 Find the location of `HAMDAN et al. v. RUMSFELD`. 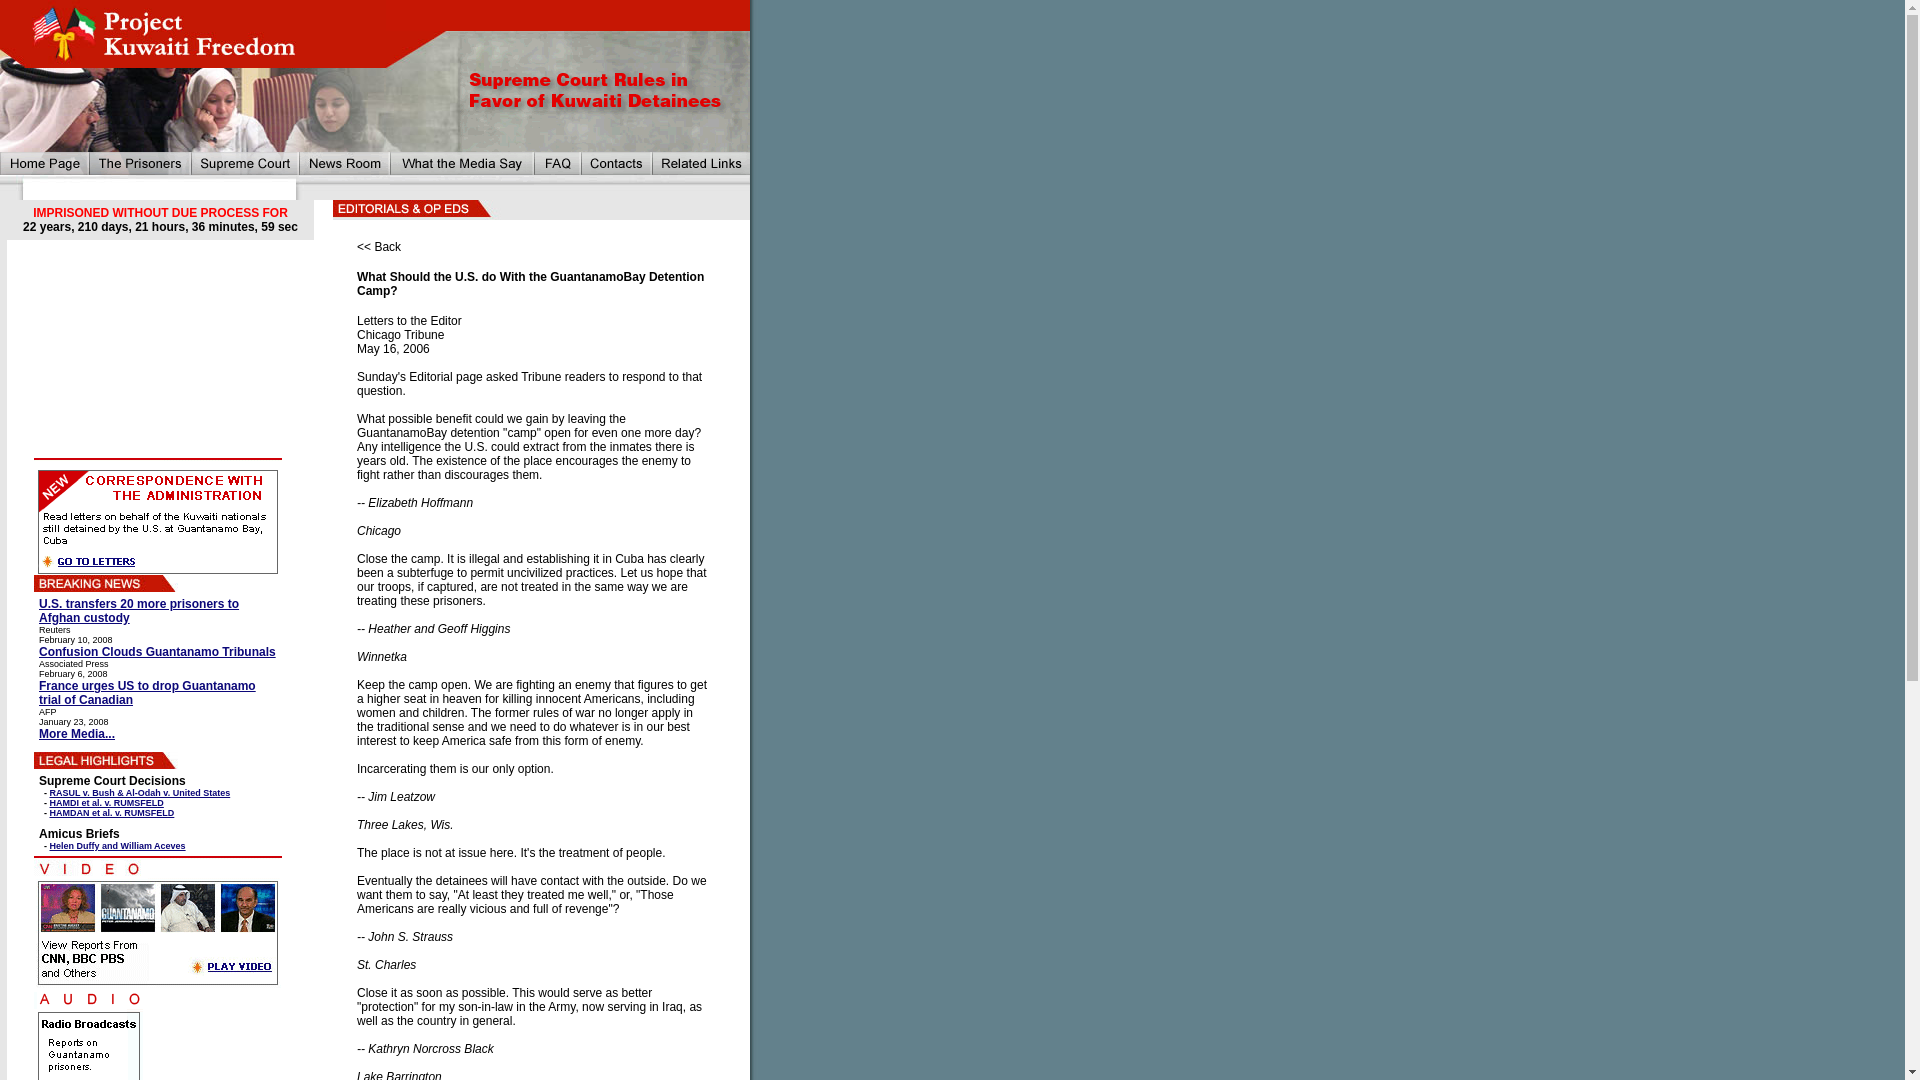

HAMDAN et al. v. RUMSFELD is located at coordinates (112, 812).